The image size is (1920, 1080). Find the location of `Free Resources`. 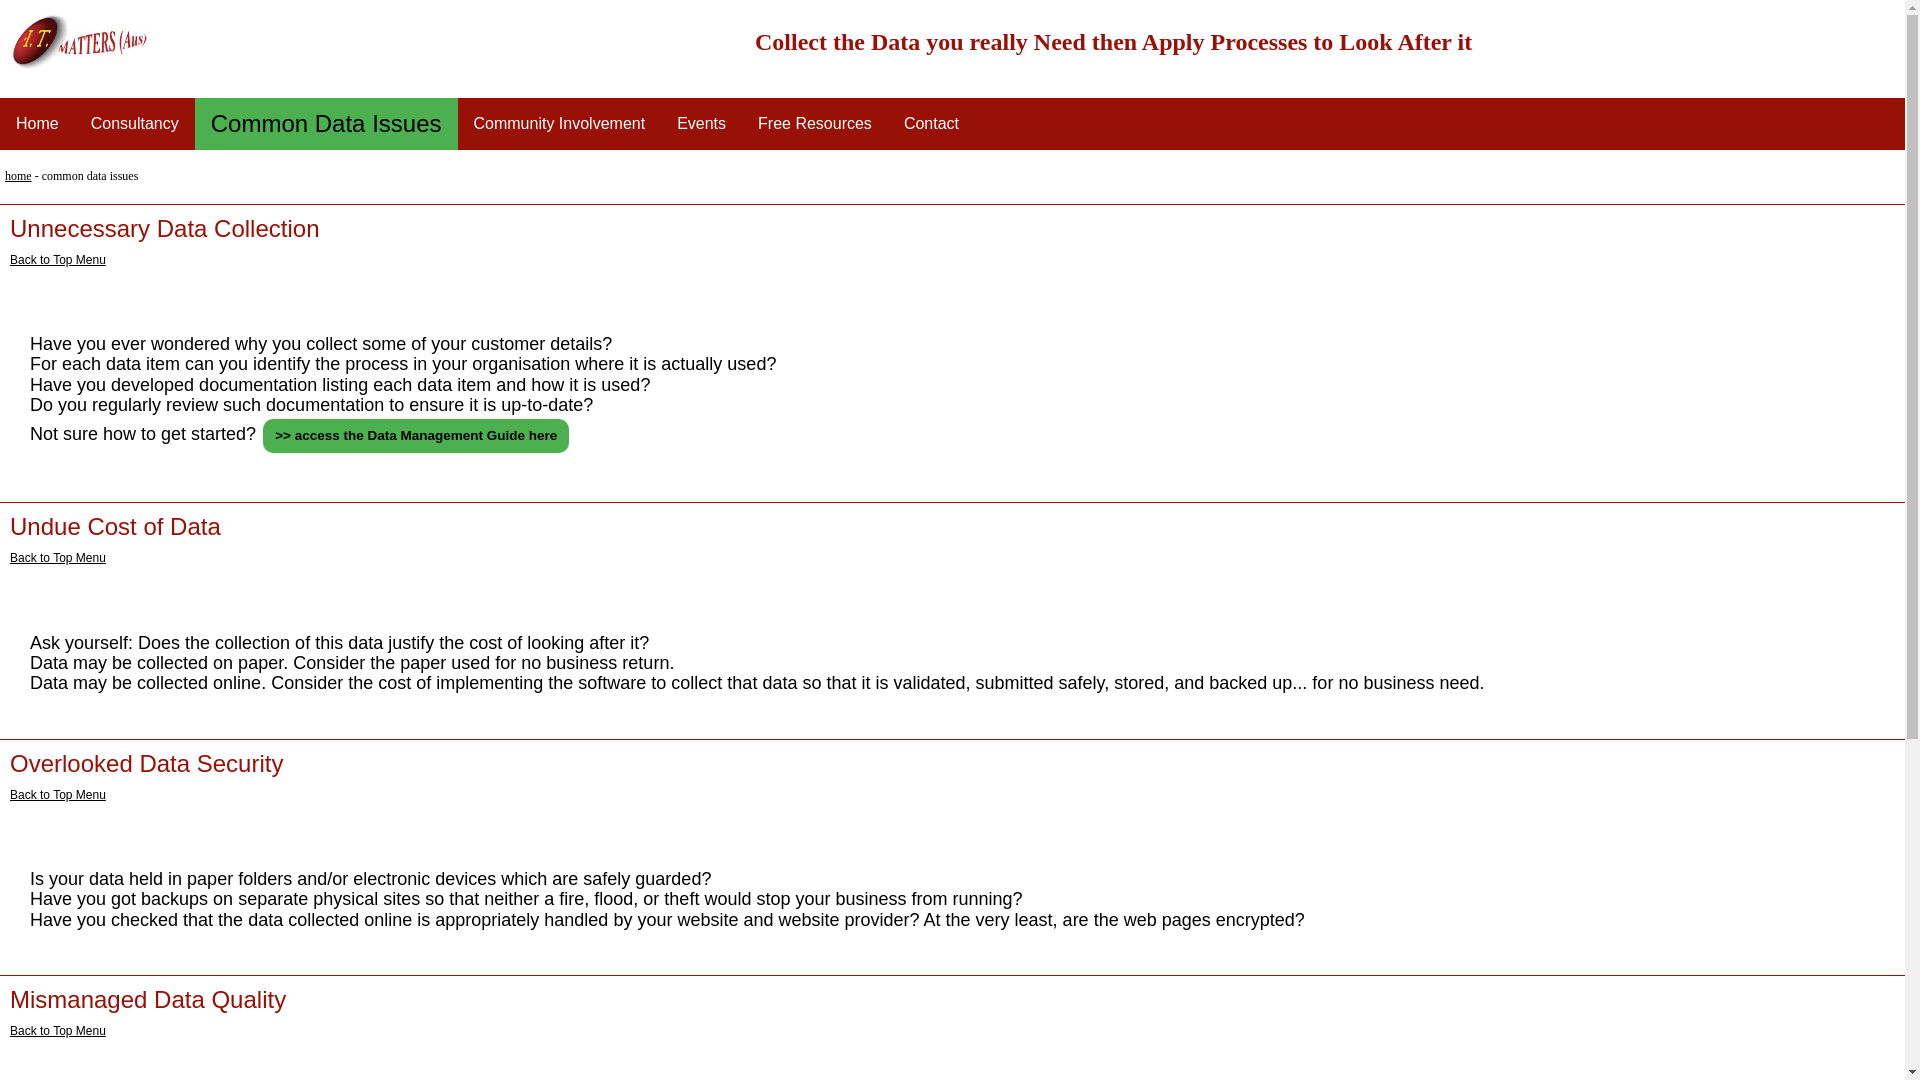

Free Resources is located at coordinates (815, 124).